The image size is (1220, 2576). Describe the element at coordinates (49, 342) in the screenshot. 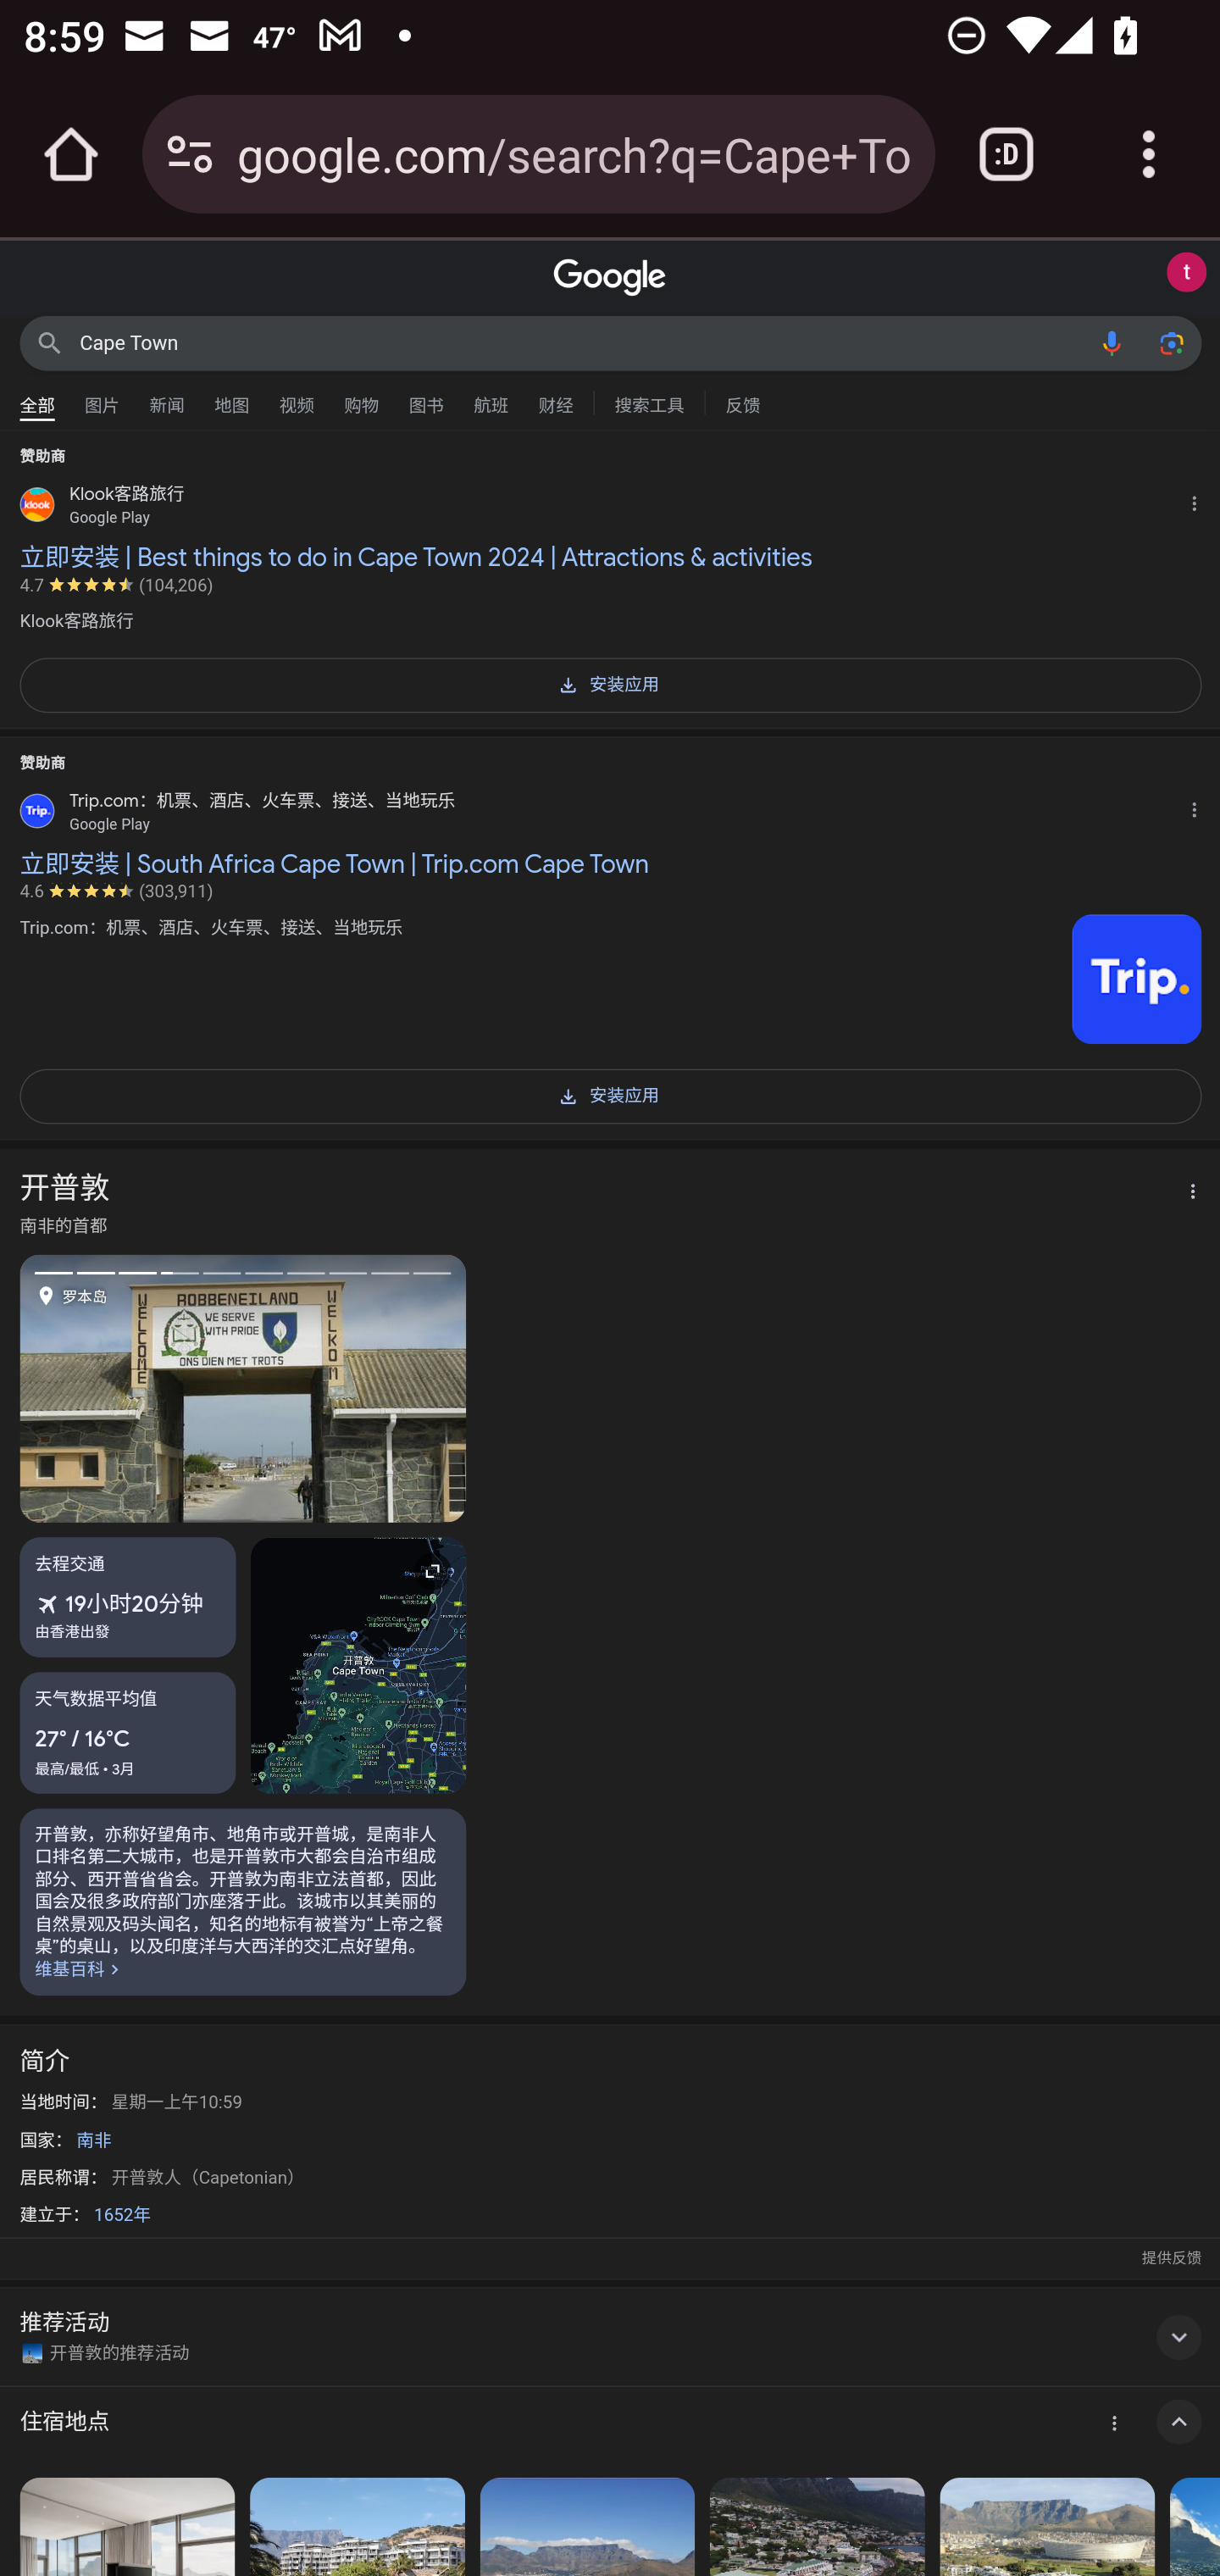

I see `Google 搜索` at that location.